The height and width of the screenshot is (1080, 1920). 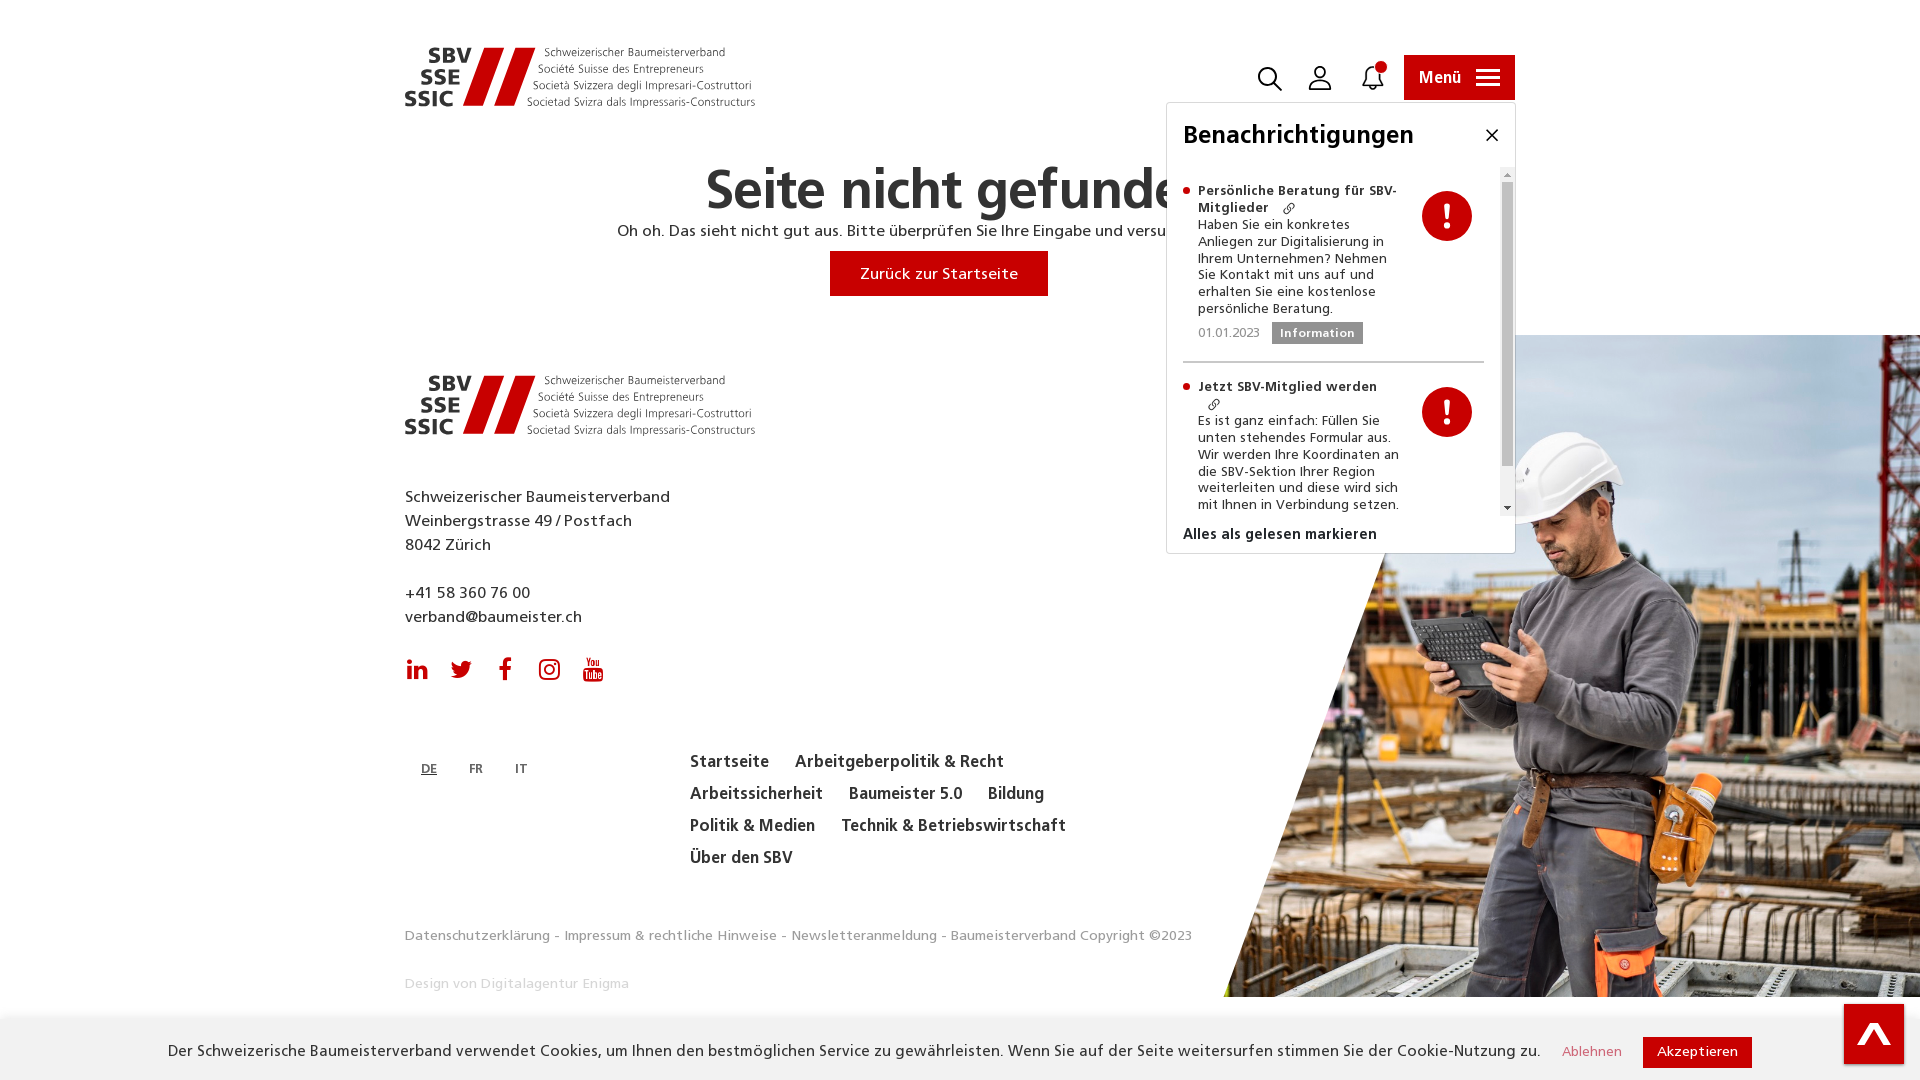 What do you see at coordinates (670, 936) in the screenshot?
I see `Impressum & rechtliche Hinweise` at bounding box center [670, 936].